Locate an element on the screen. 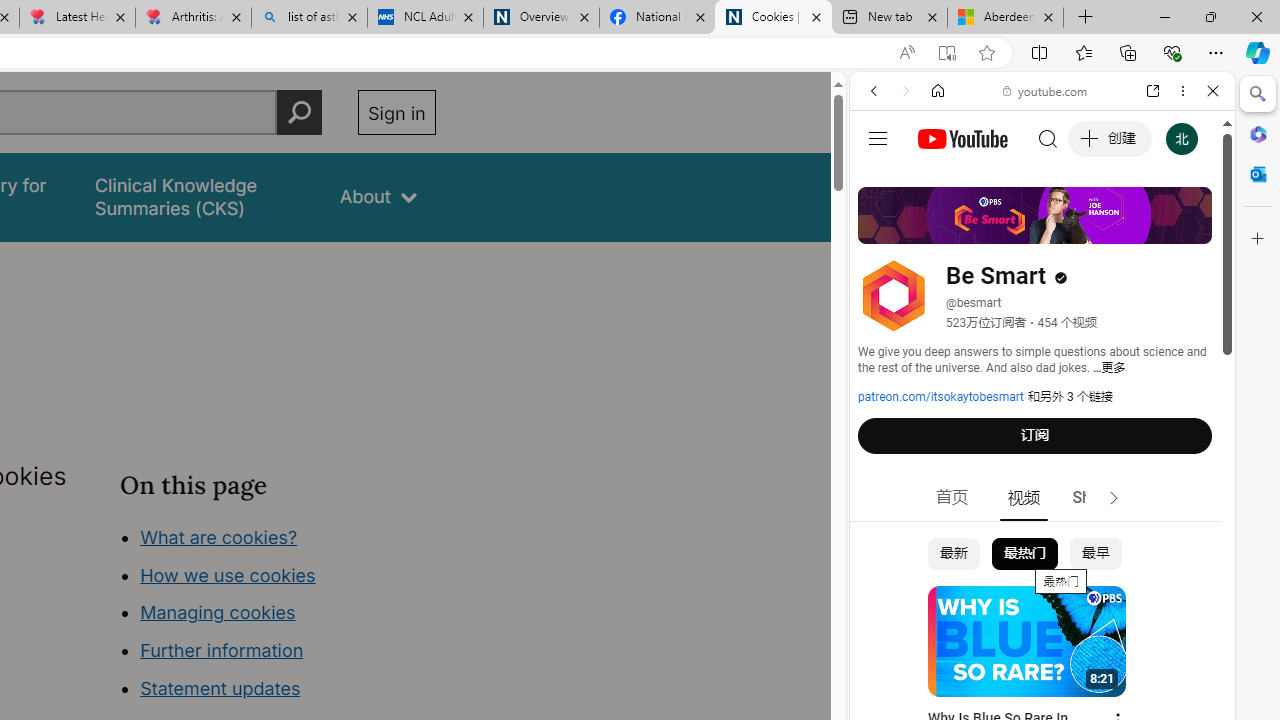  Further information is located at coordinates (222, 650).